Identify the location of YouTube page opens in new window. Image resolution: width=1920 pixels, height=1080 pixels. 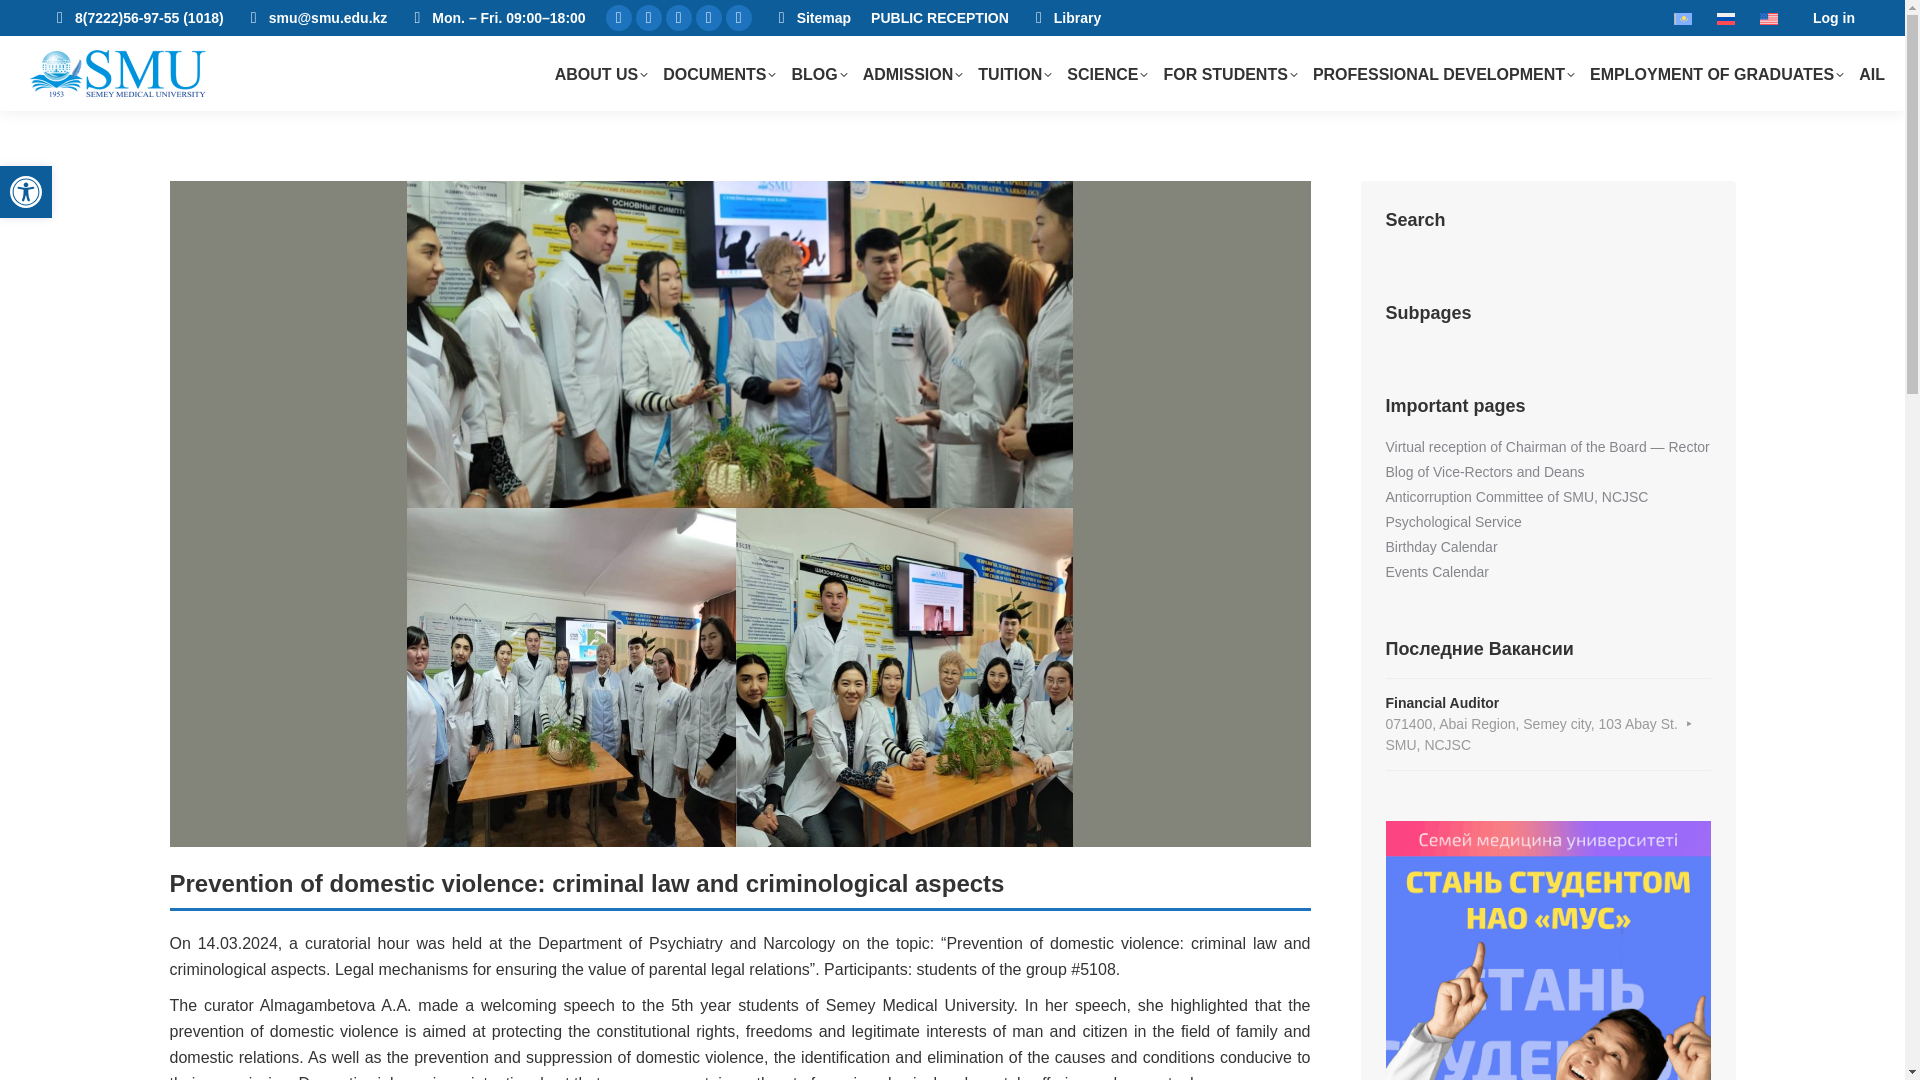
(648, 18).